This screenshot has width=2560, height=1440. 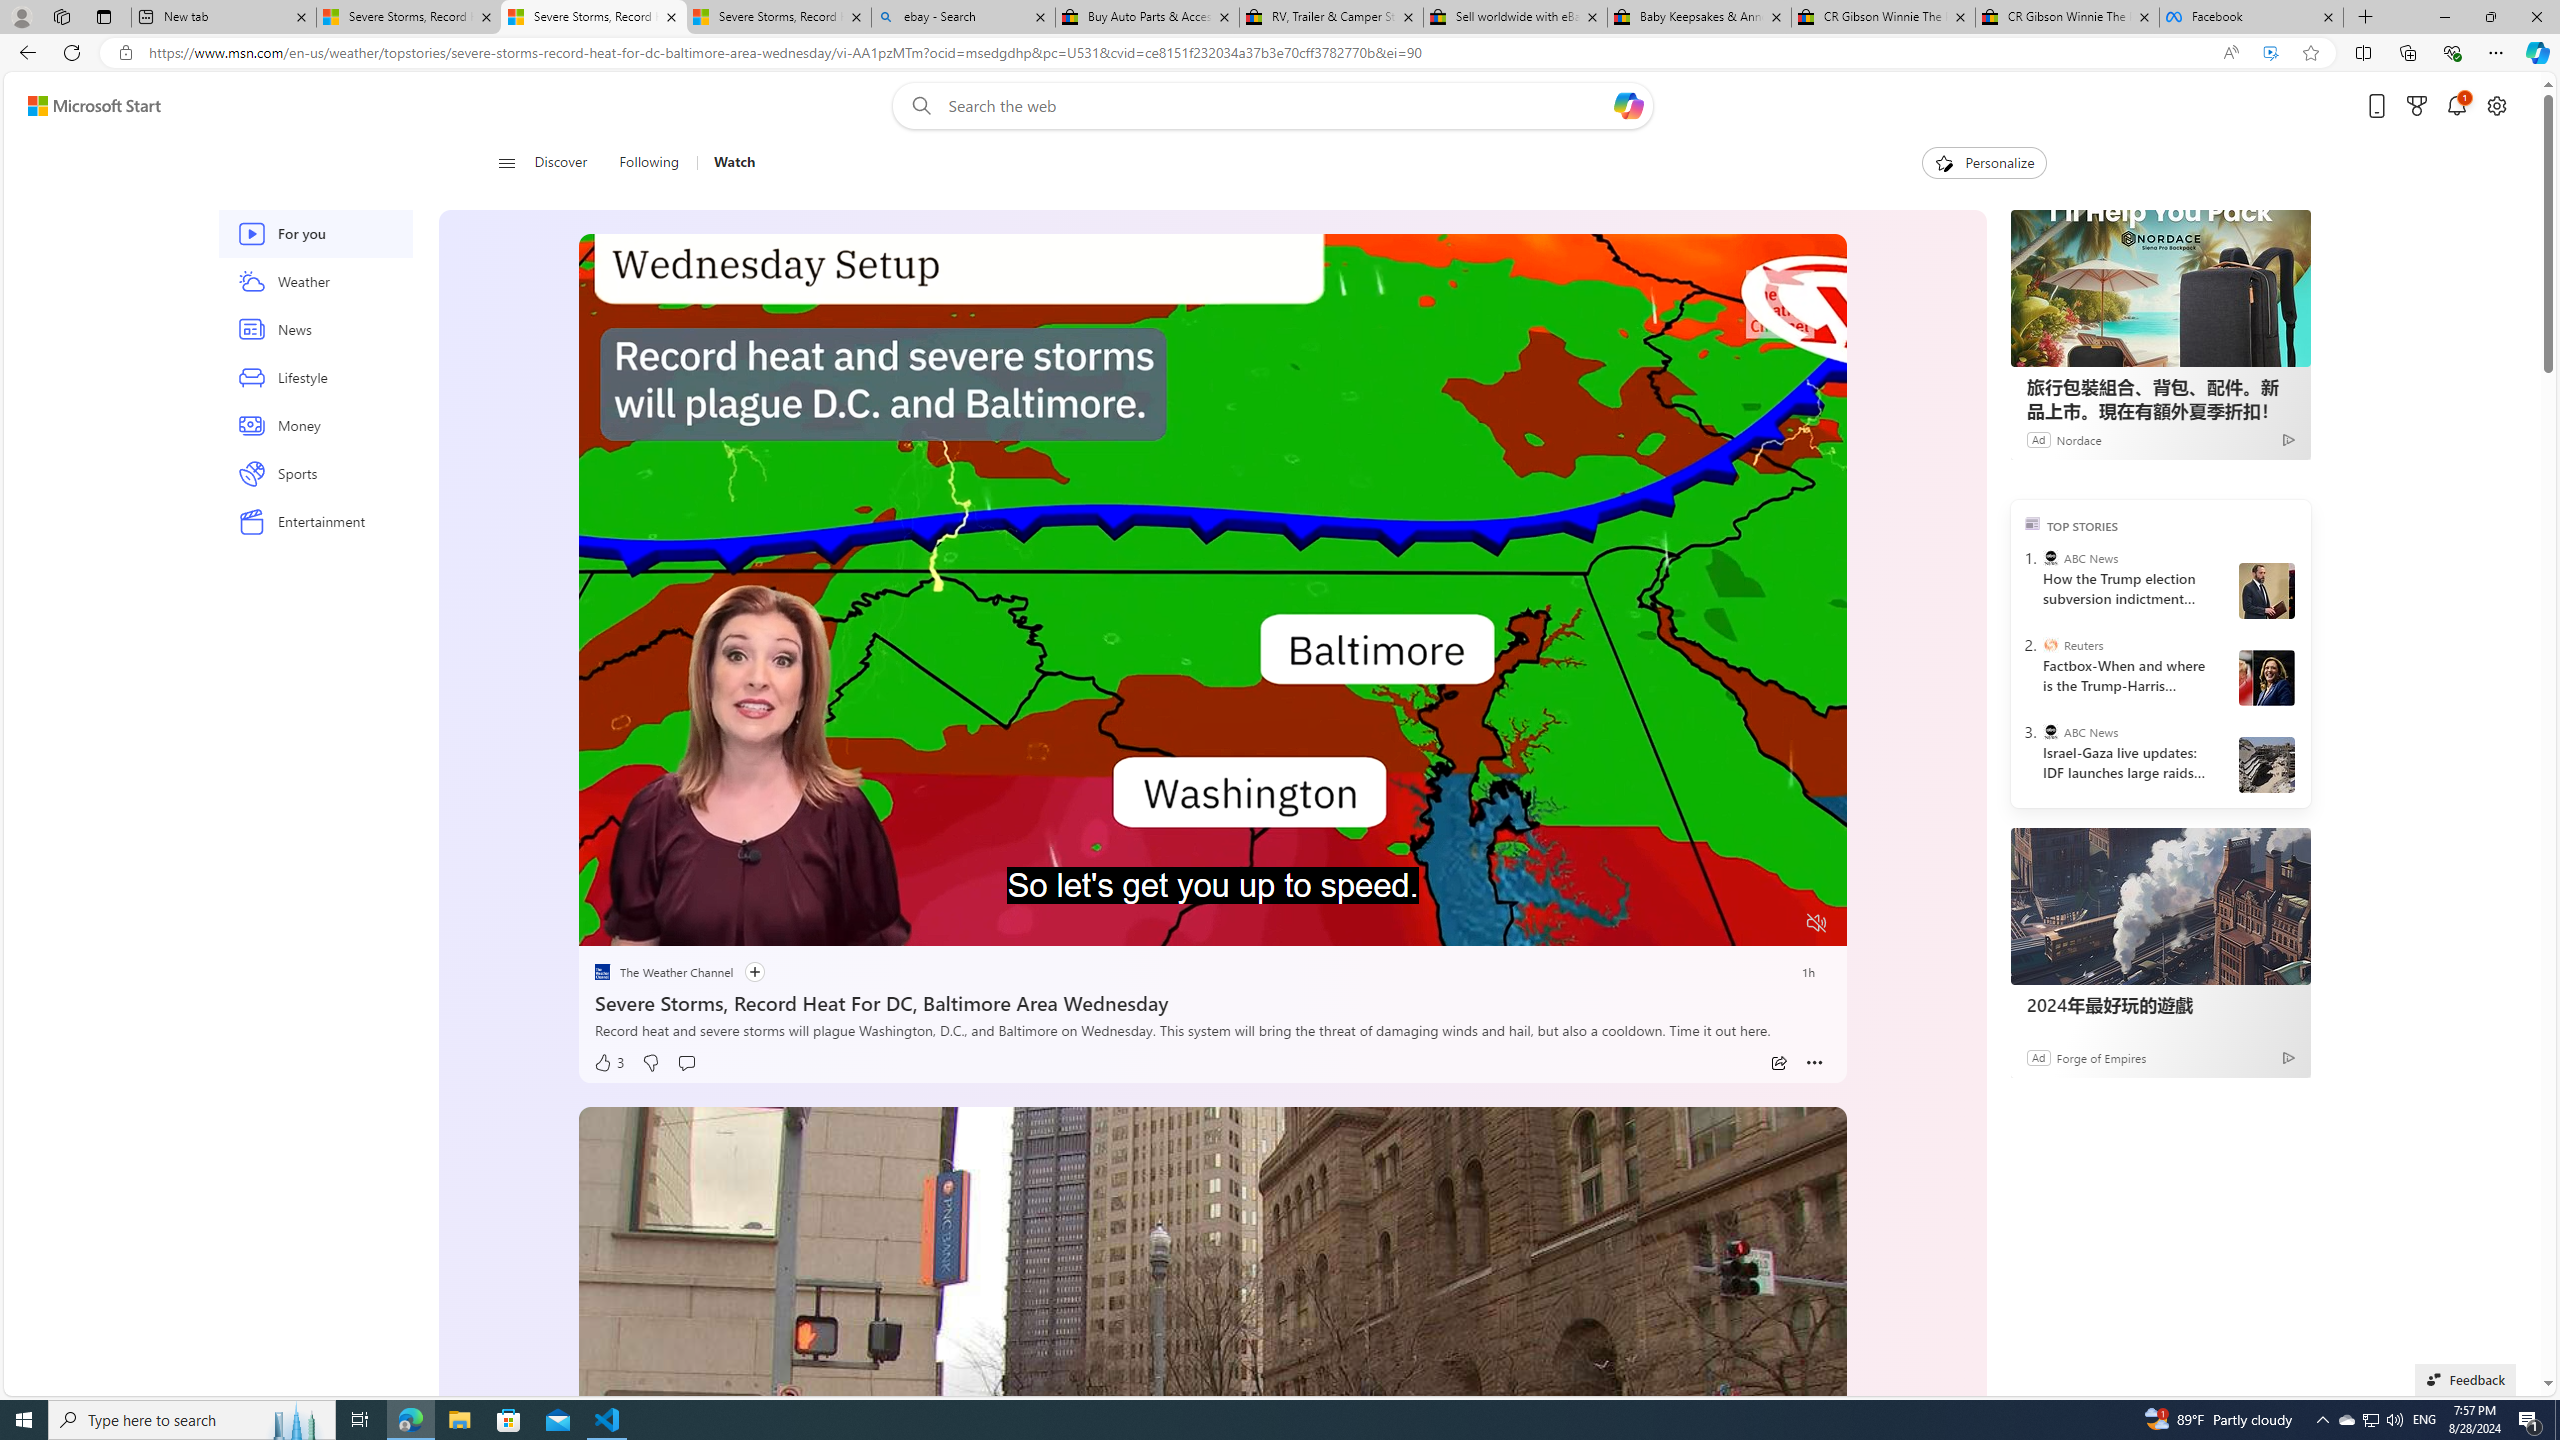 I want to click on To get missing image descriptions, open the context menu., so click(x=647, y=922).